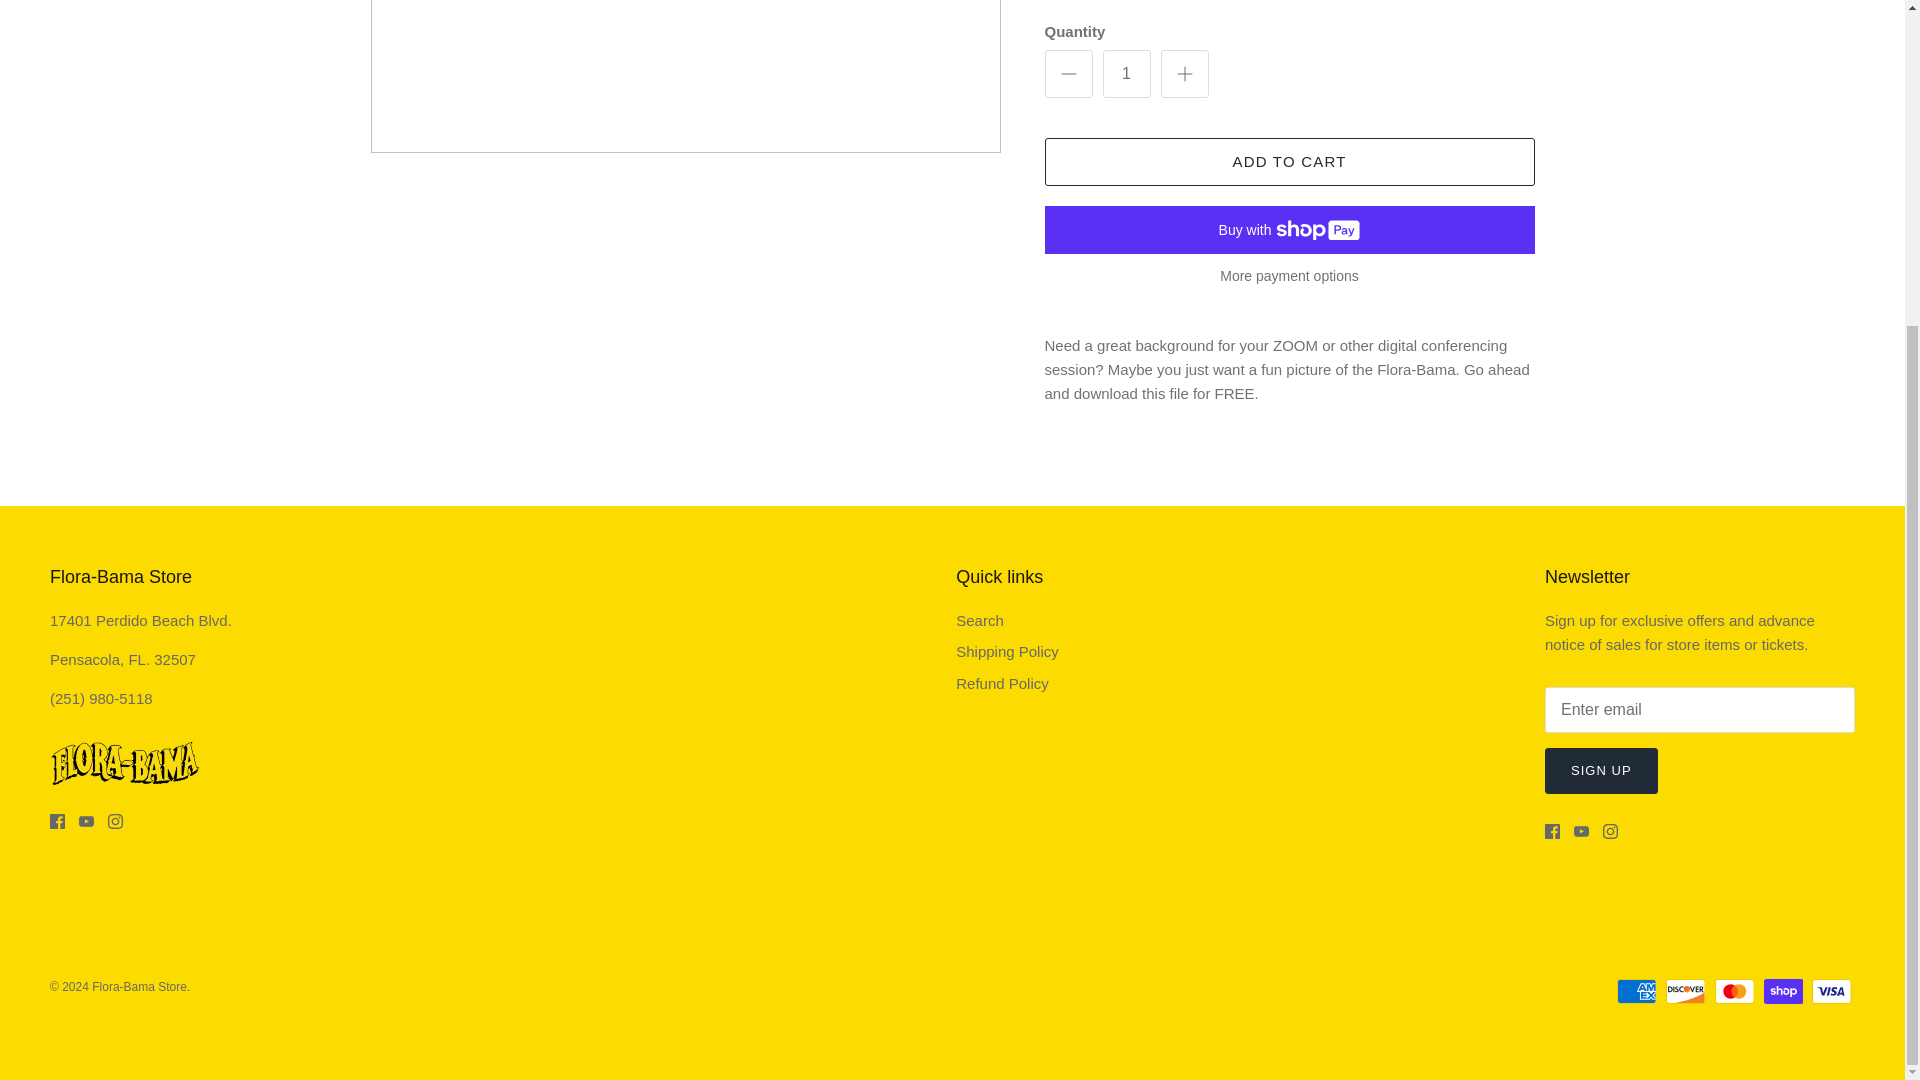  Describe the element at coordinates (114, 822) in the screenshot. I see `Instagram` at that location.